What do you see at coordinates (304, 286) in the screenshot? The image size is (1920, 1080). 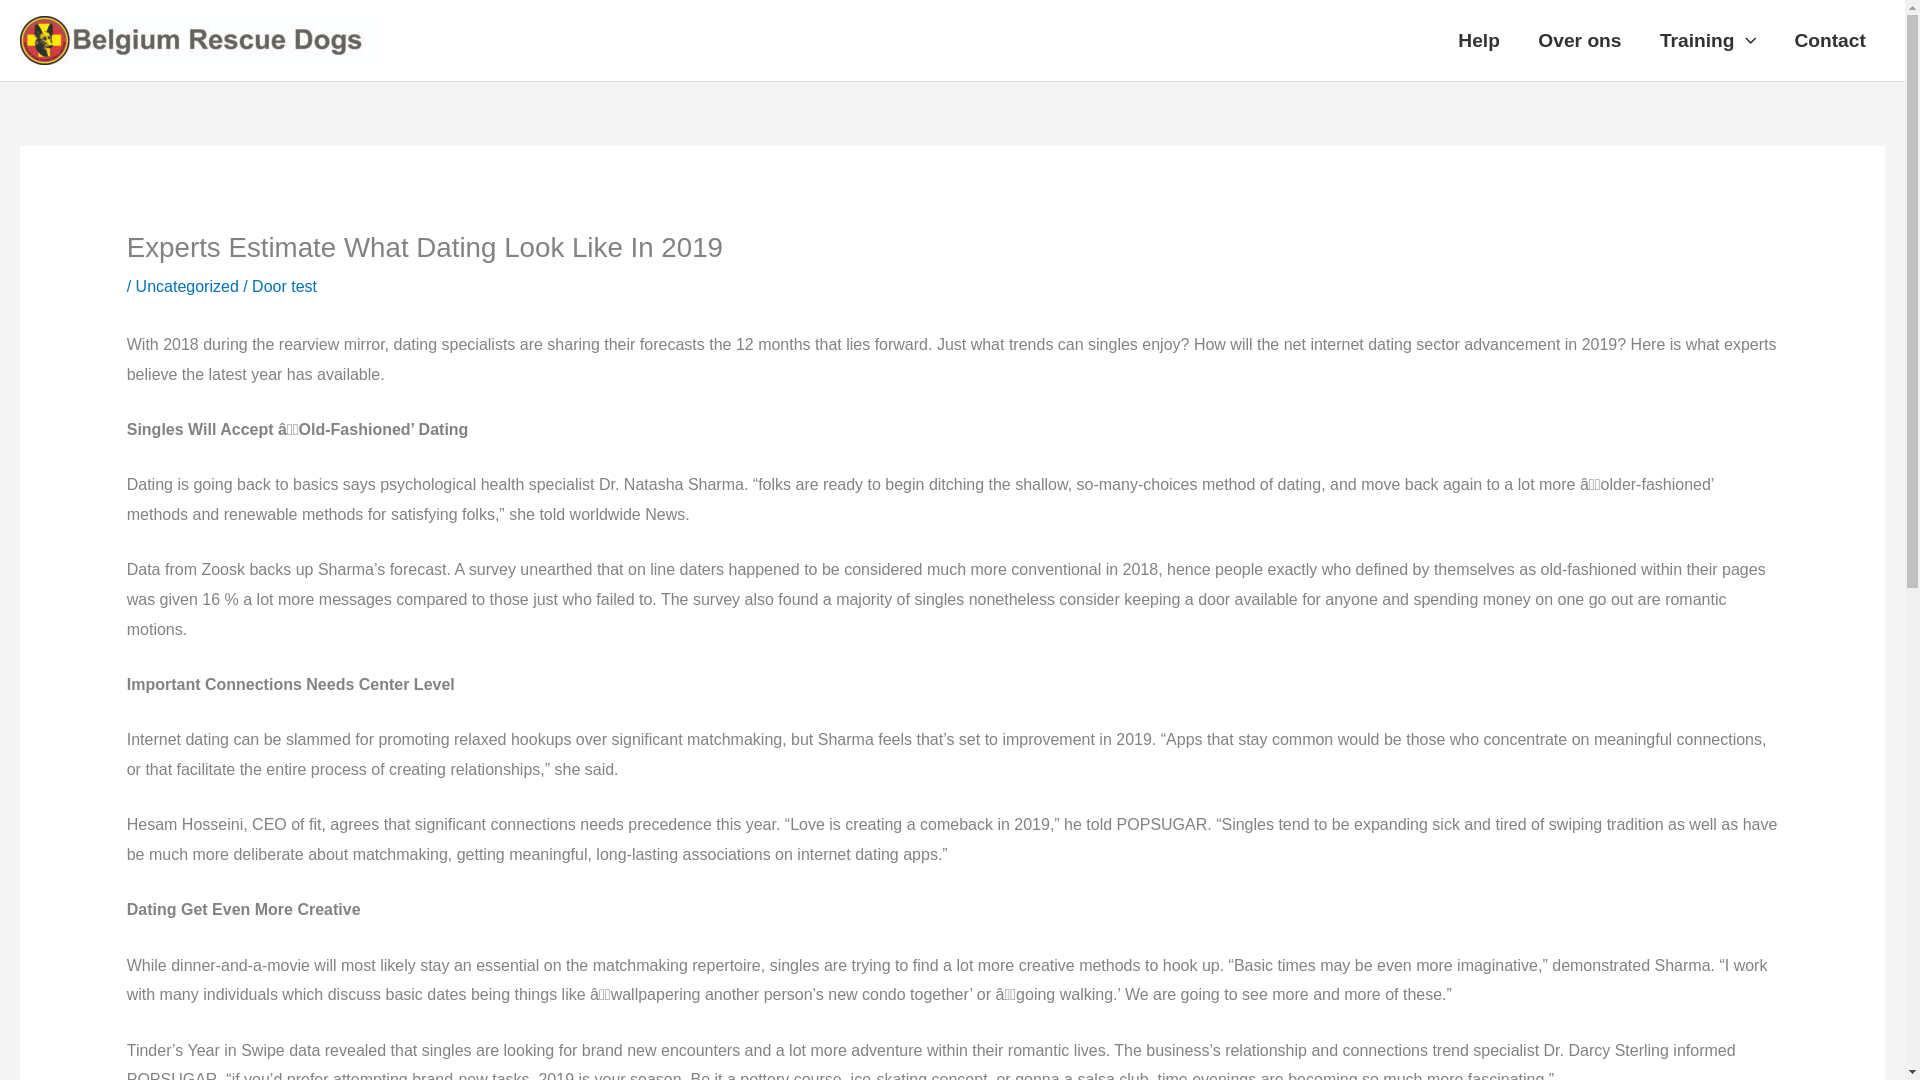 I see `Bekijk alle berichten van test` at bounding box center [304, 286].